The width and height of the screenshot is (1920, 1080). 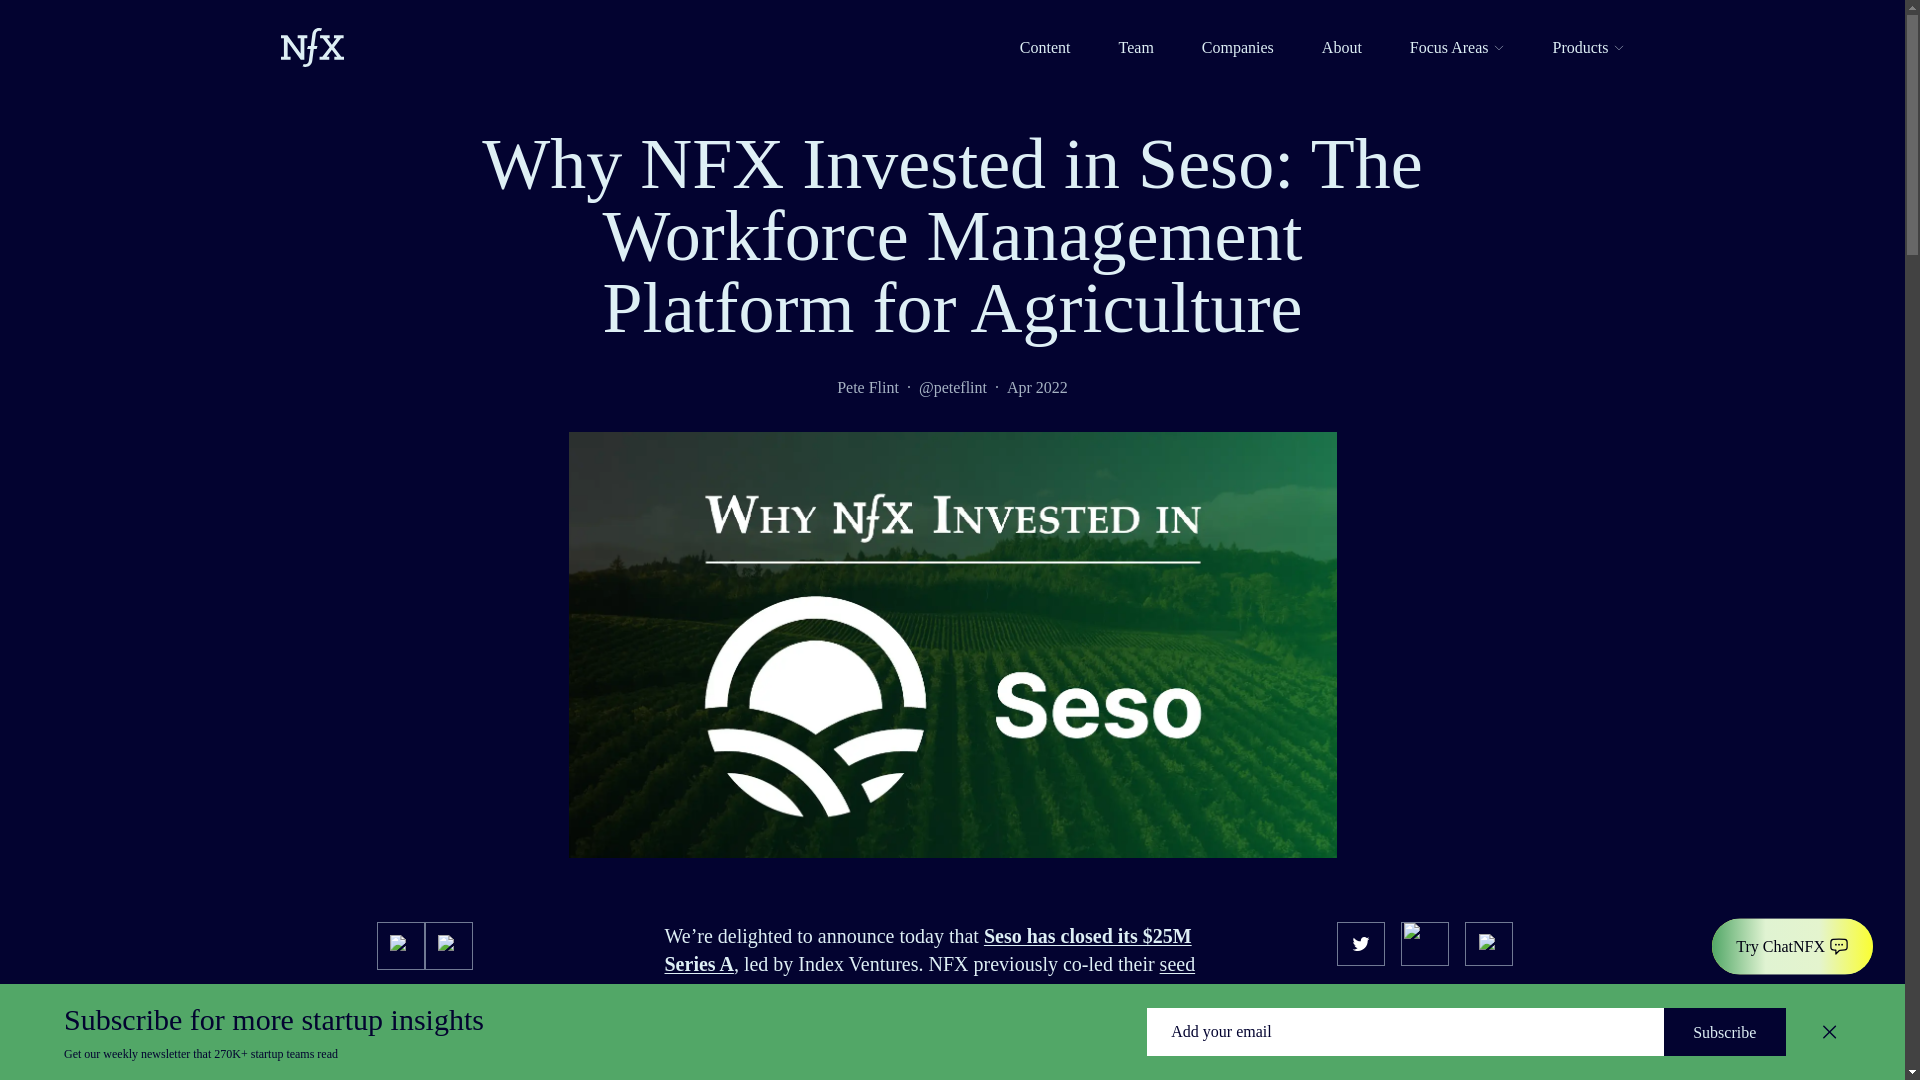 What do you see at coordinates (1457, 48) in the screenshot?
I see `Focus Areas` at bounding box center [1457, 48].